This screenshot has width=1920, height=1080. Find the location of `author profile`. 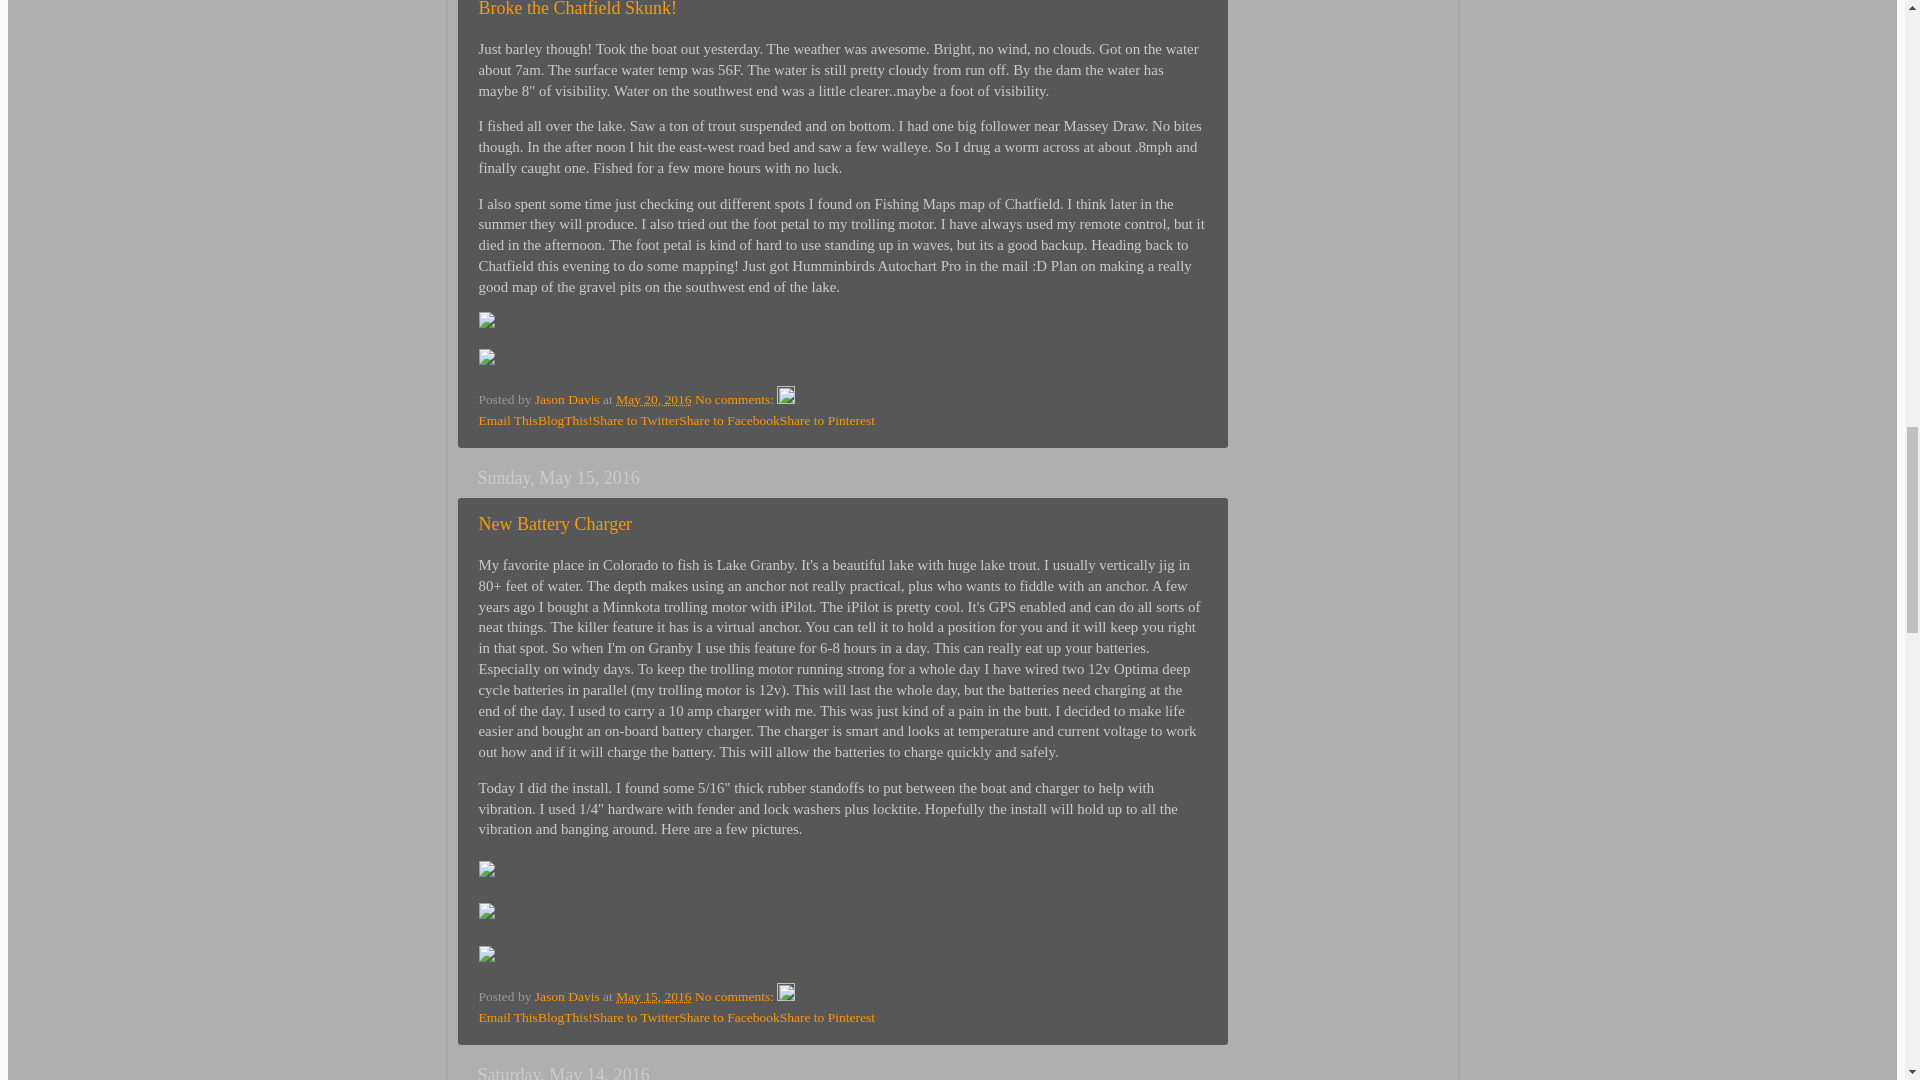

author profile is located at coordinates (568, 400).